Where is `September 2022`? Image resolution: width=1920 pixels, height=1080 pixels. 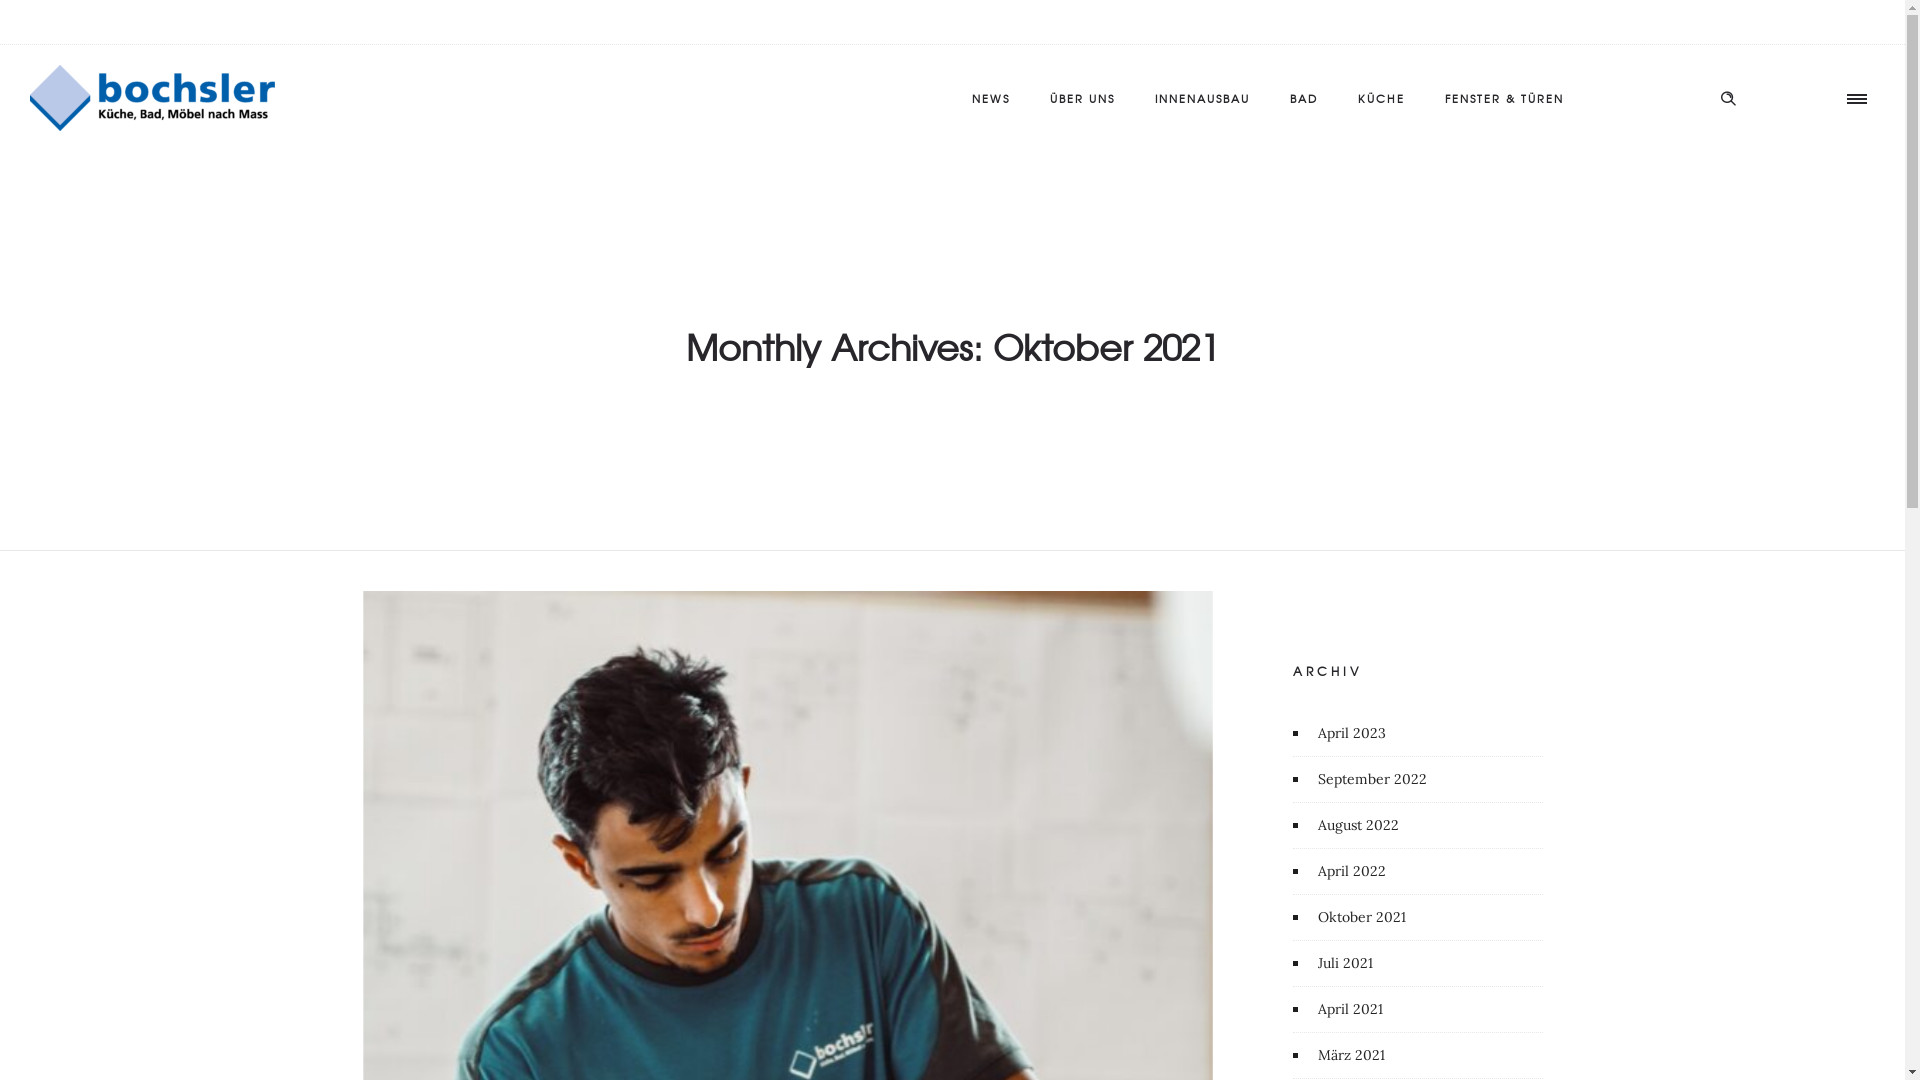
September 2022 is located at coordinates (1375, 780).